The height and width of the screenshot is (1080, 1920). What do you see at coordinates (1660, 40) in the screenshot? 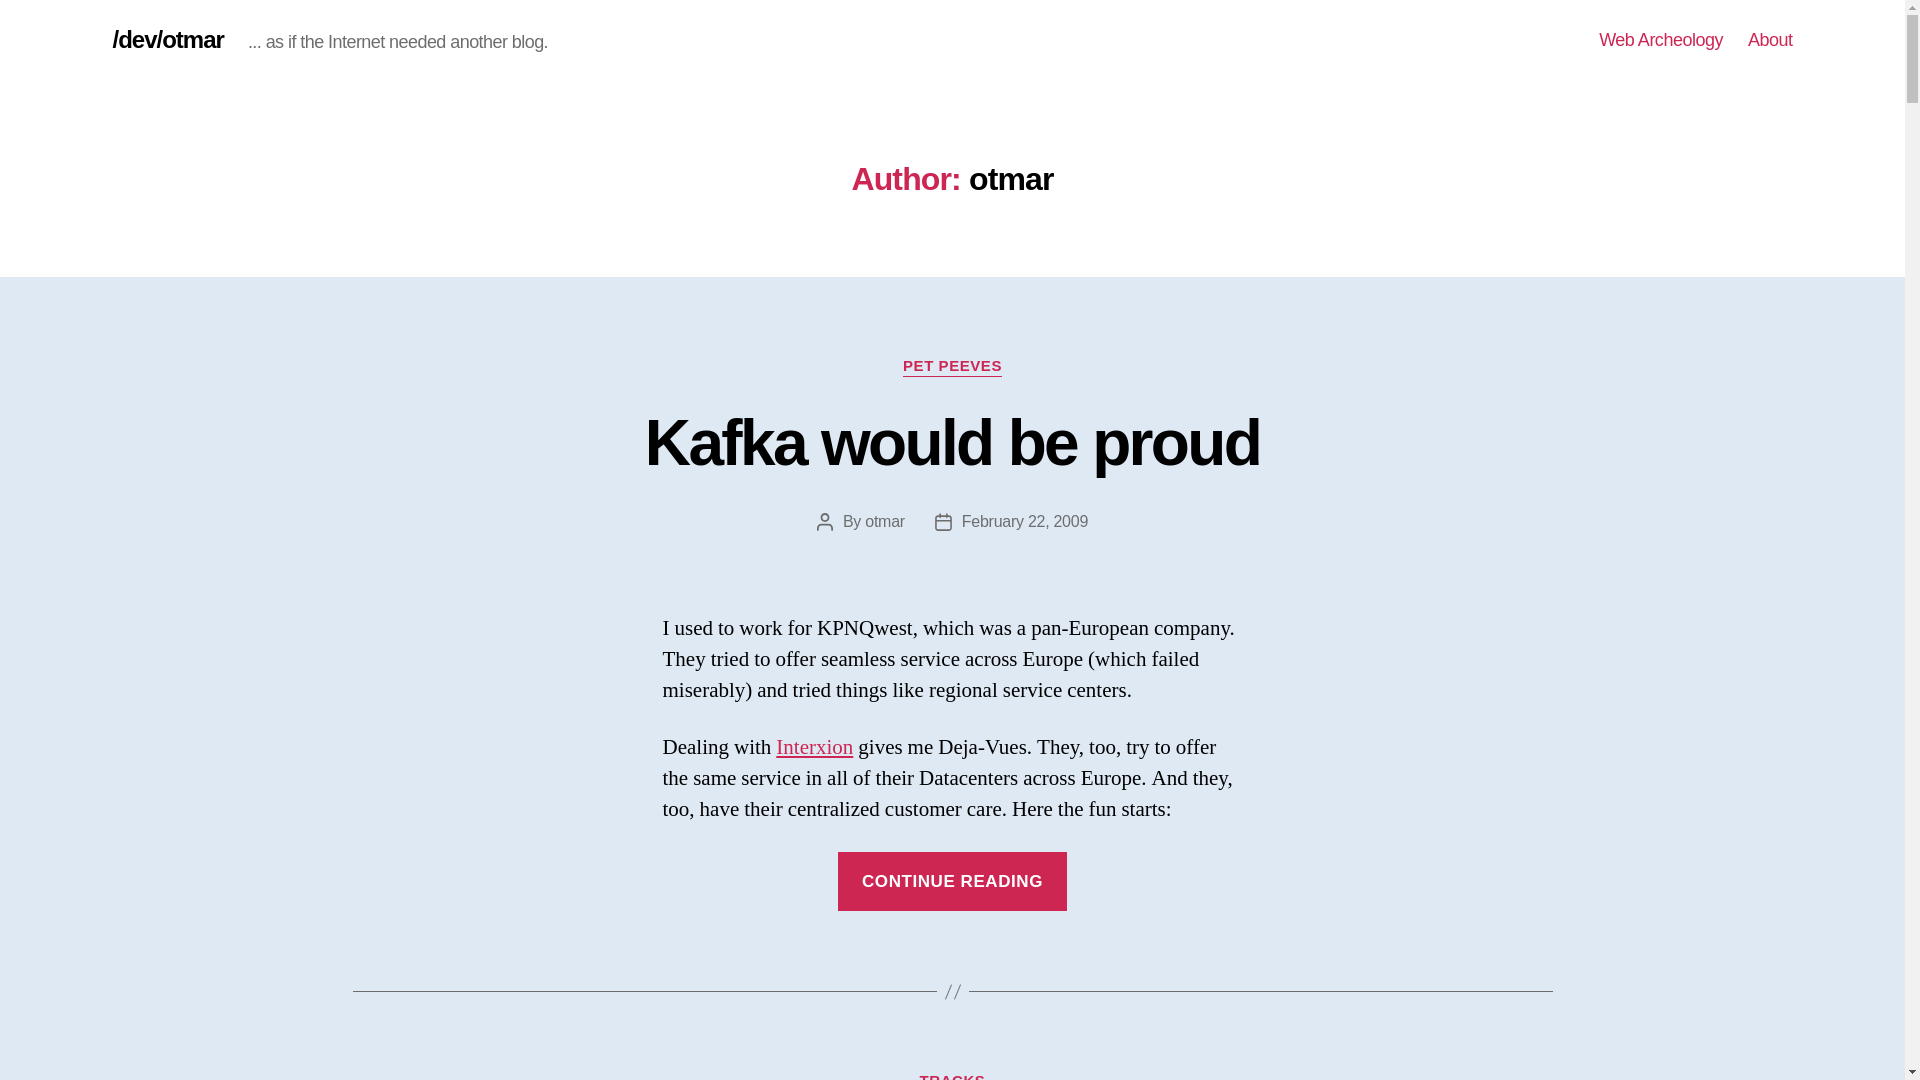
I see `Web Archeology` at bounding box center [1660, 40].